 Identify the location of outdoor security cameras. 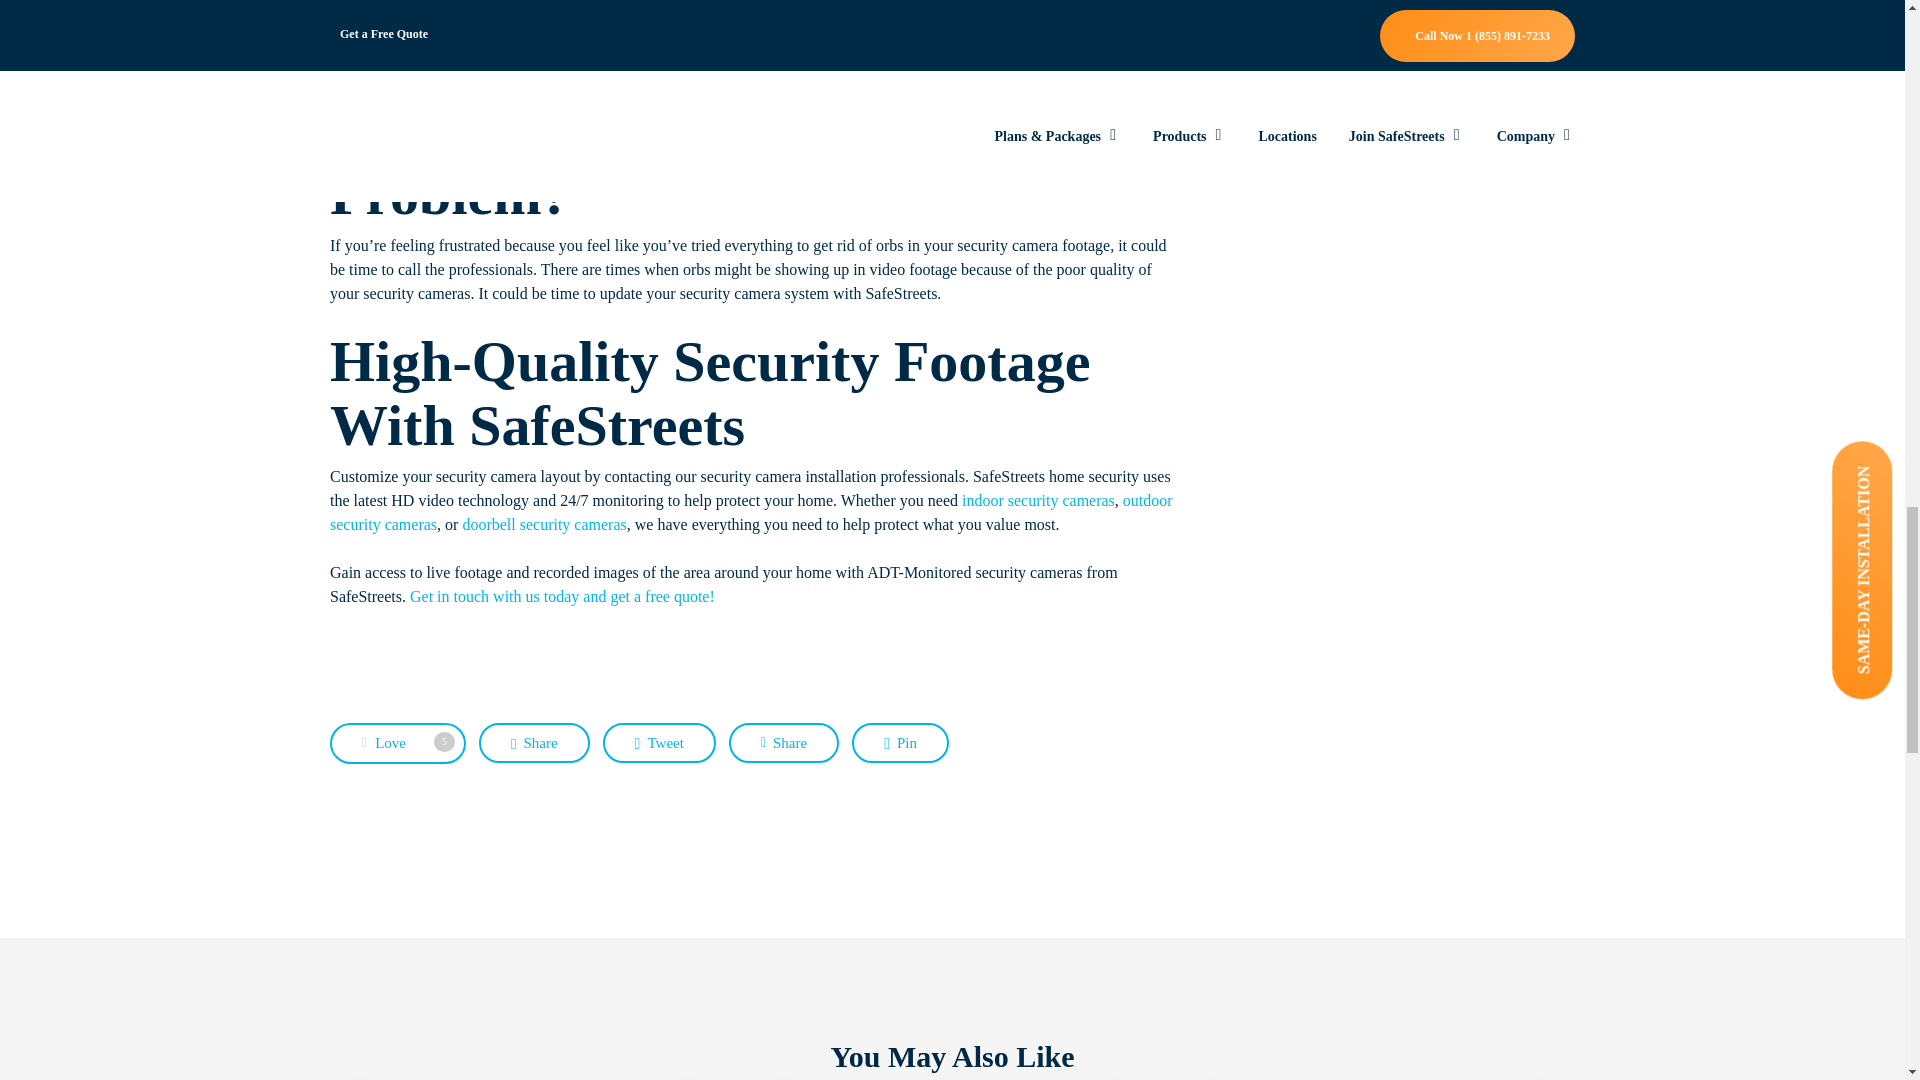
(752, 512).